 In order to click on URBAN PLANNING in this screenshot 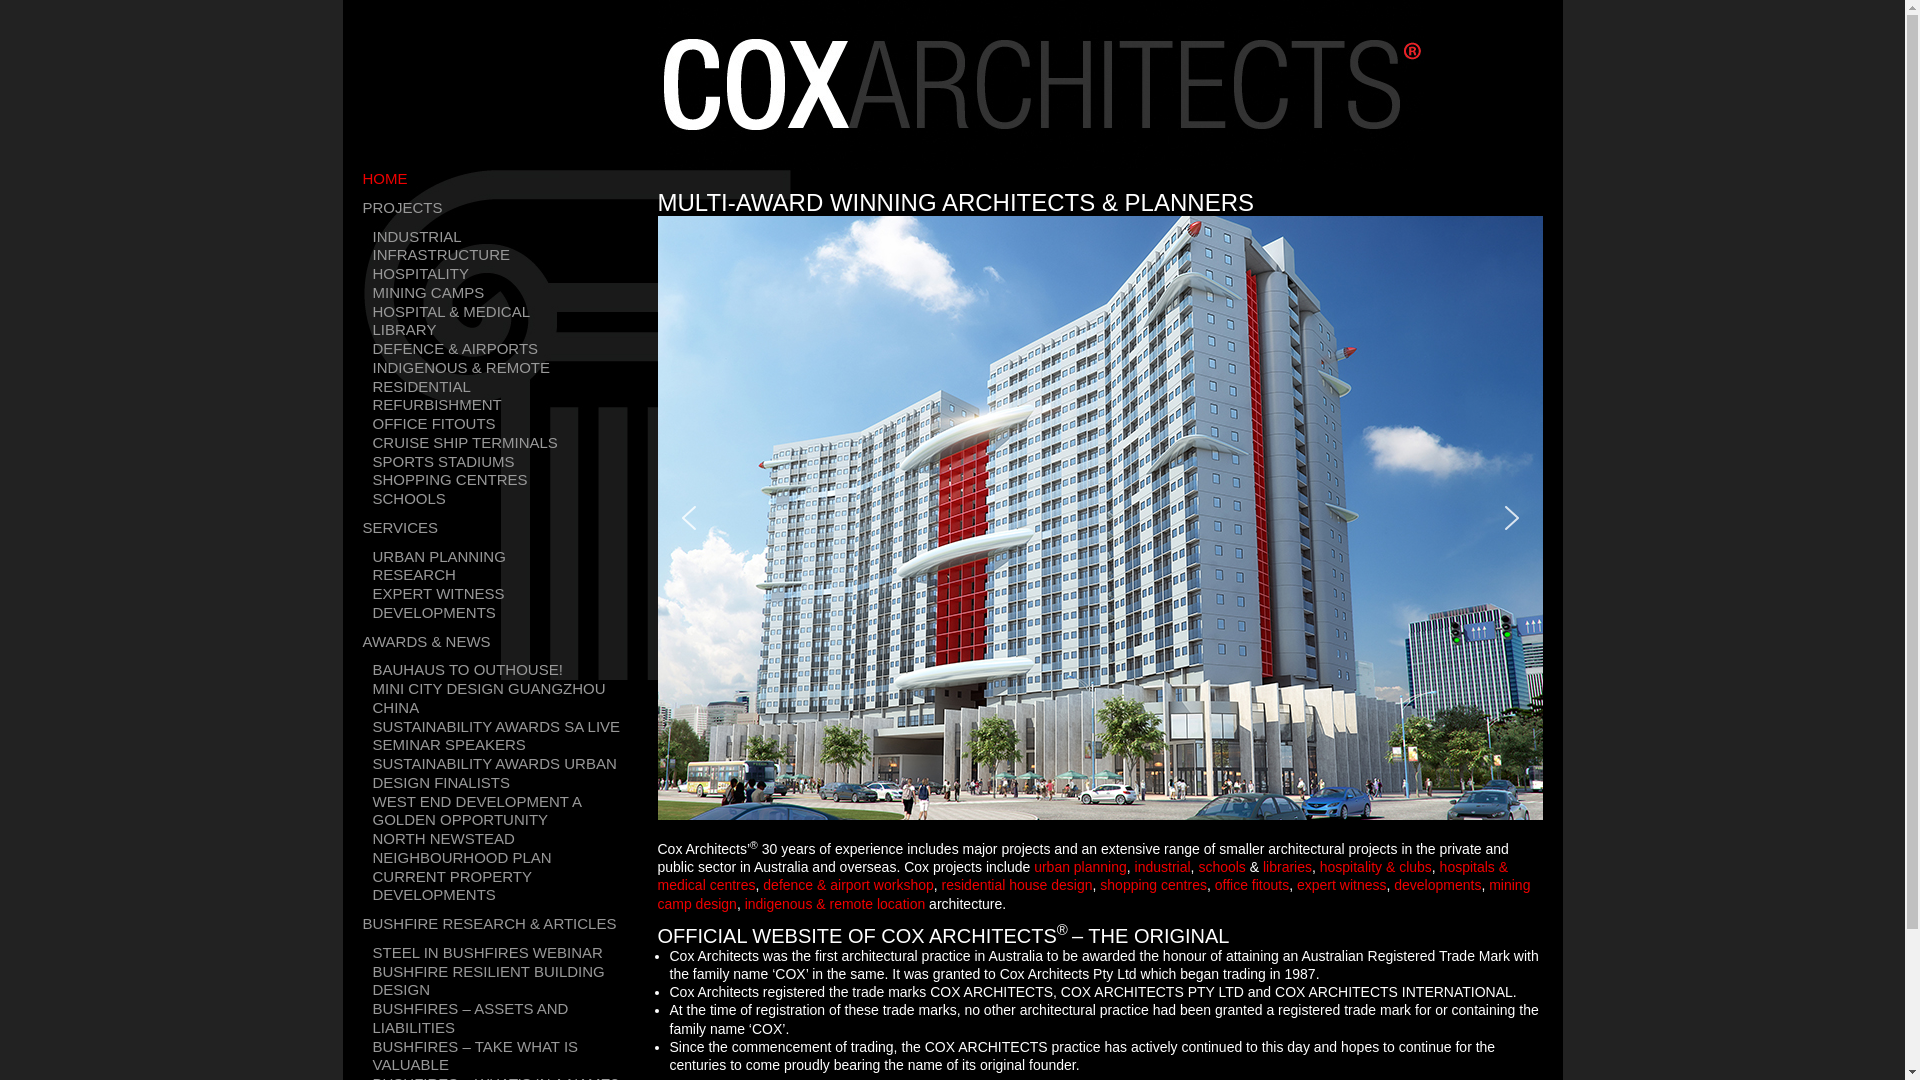, I will do `click(438, 558)`.